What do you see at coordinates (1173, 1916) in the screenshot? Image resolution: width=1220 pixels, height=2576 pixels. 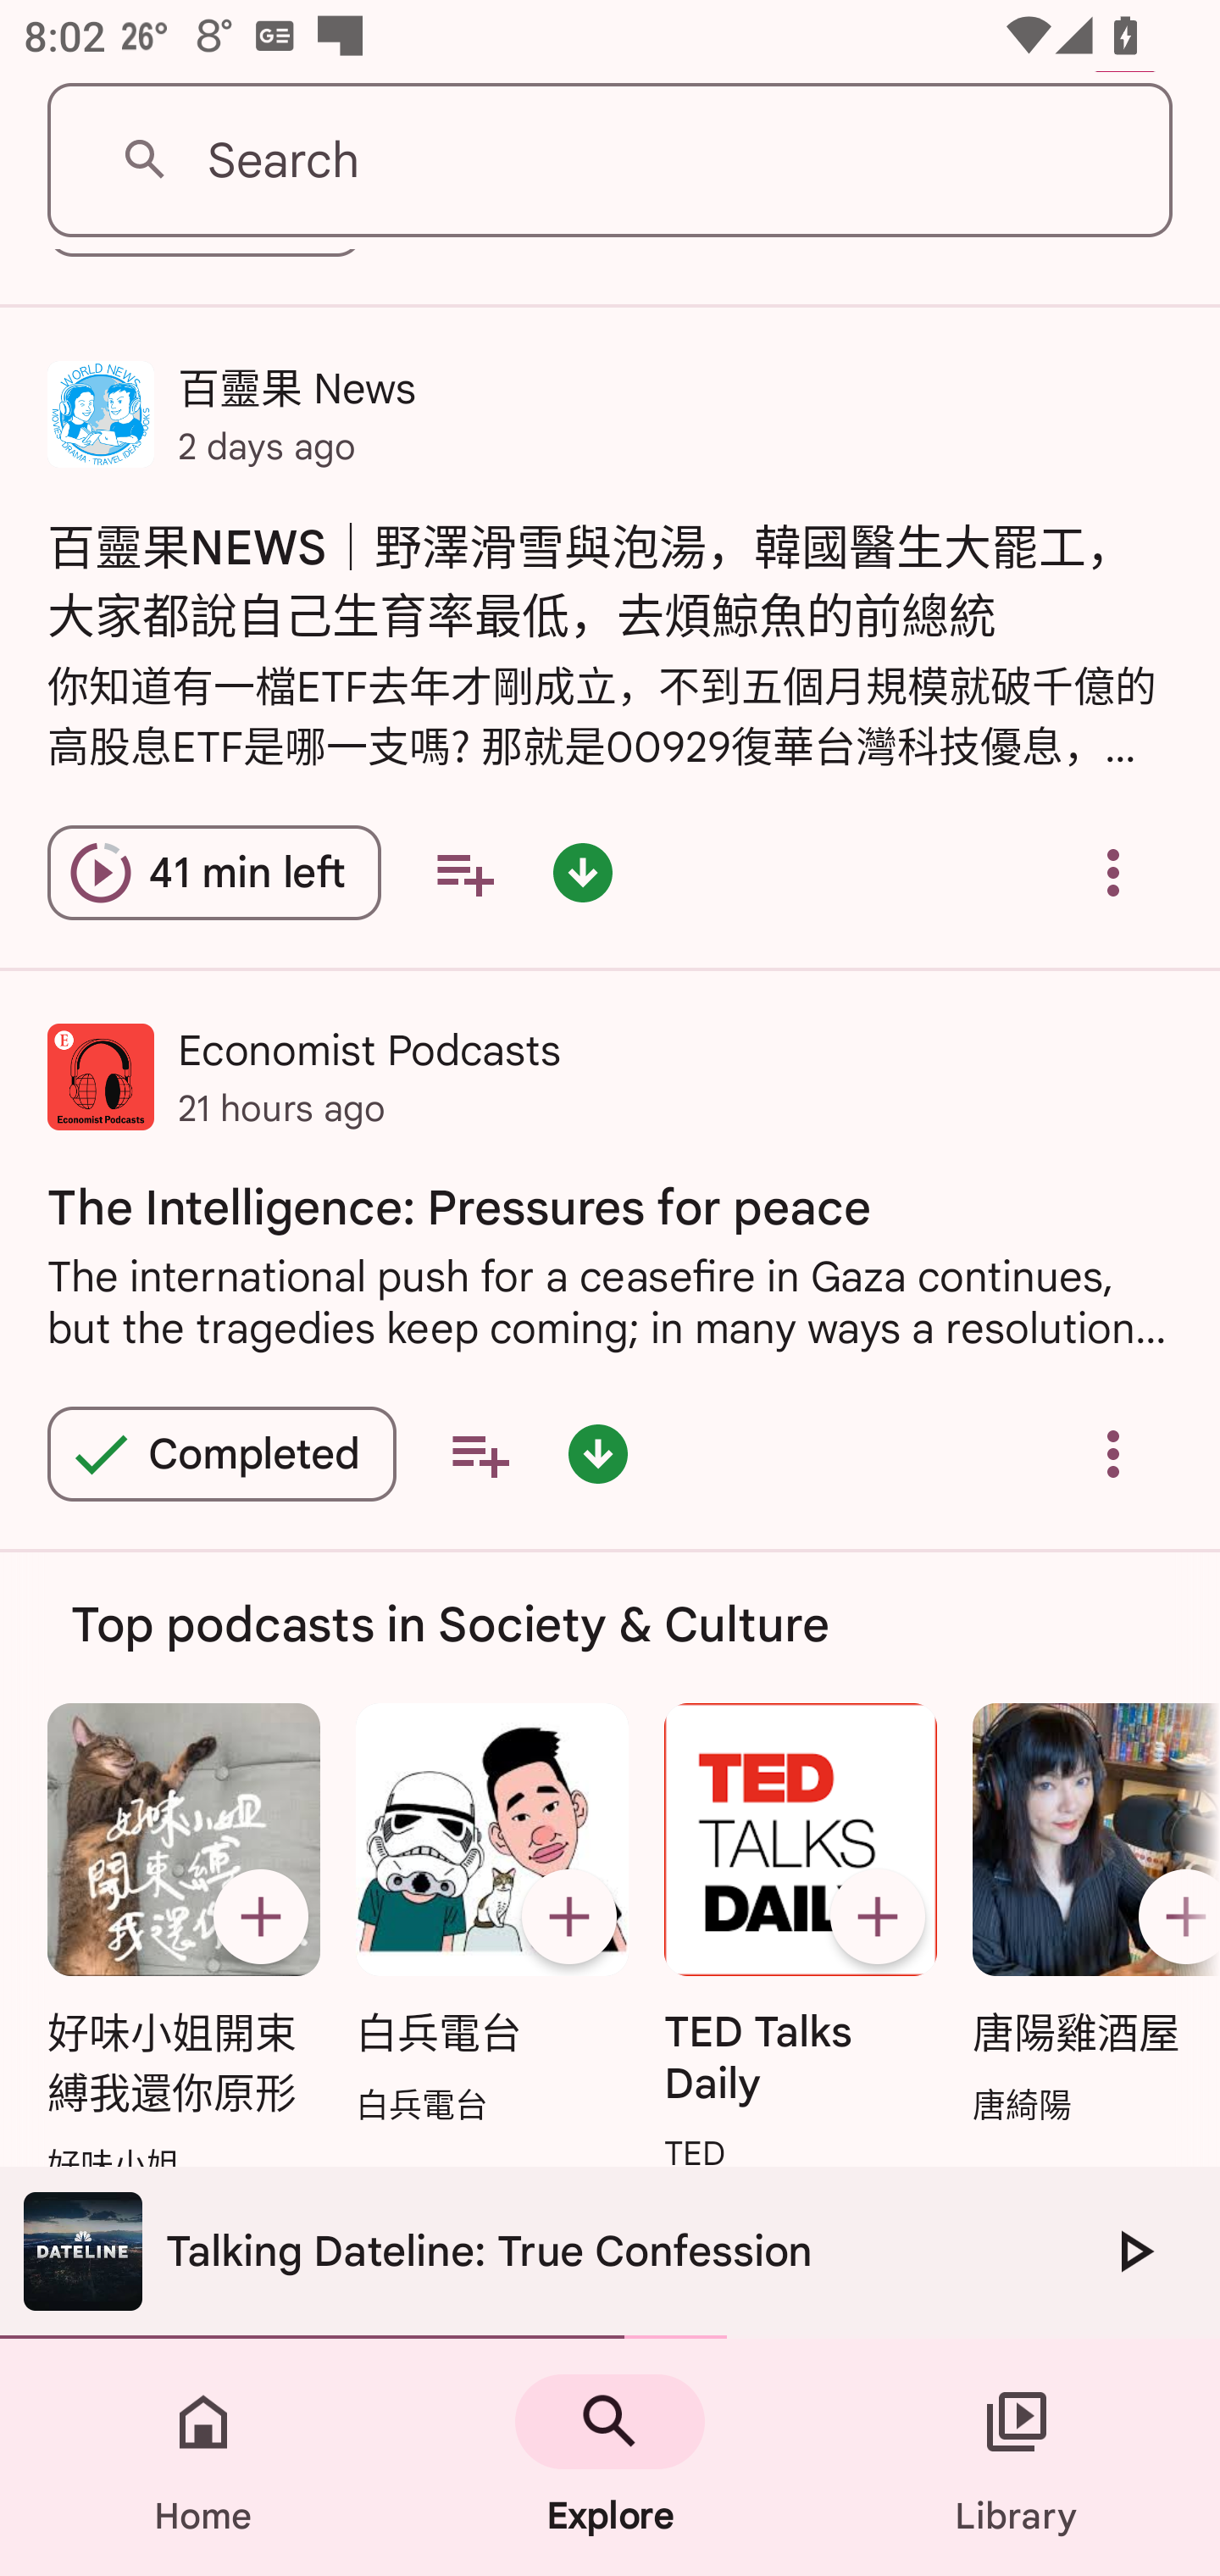 I see `Subscribe` at bounding box center [1173, 1916].